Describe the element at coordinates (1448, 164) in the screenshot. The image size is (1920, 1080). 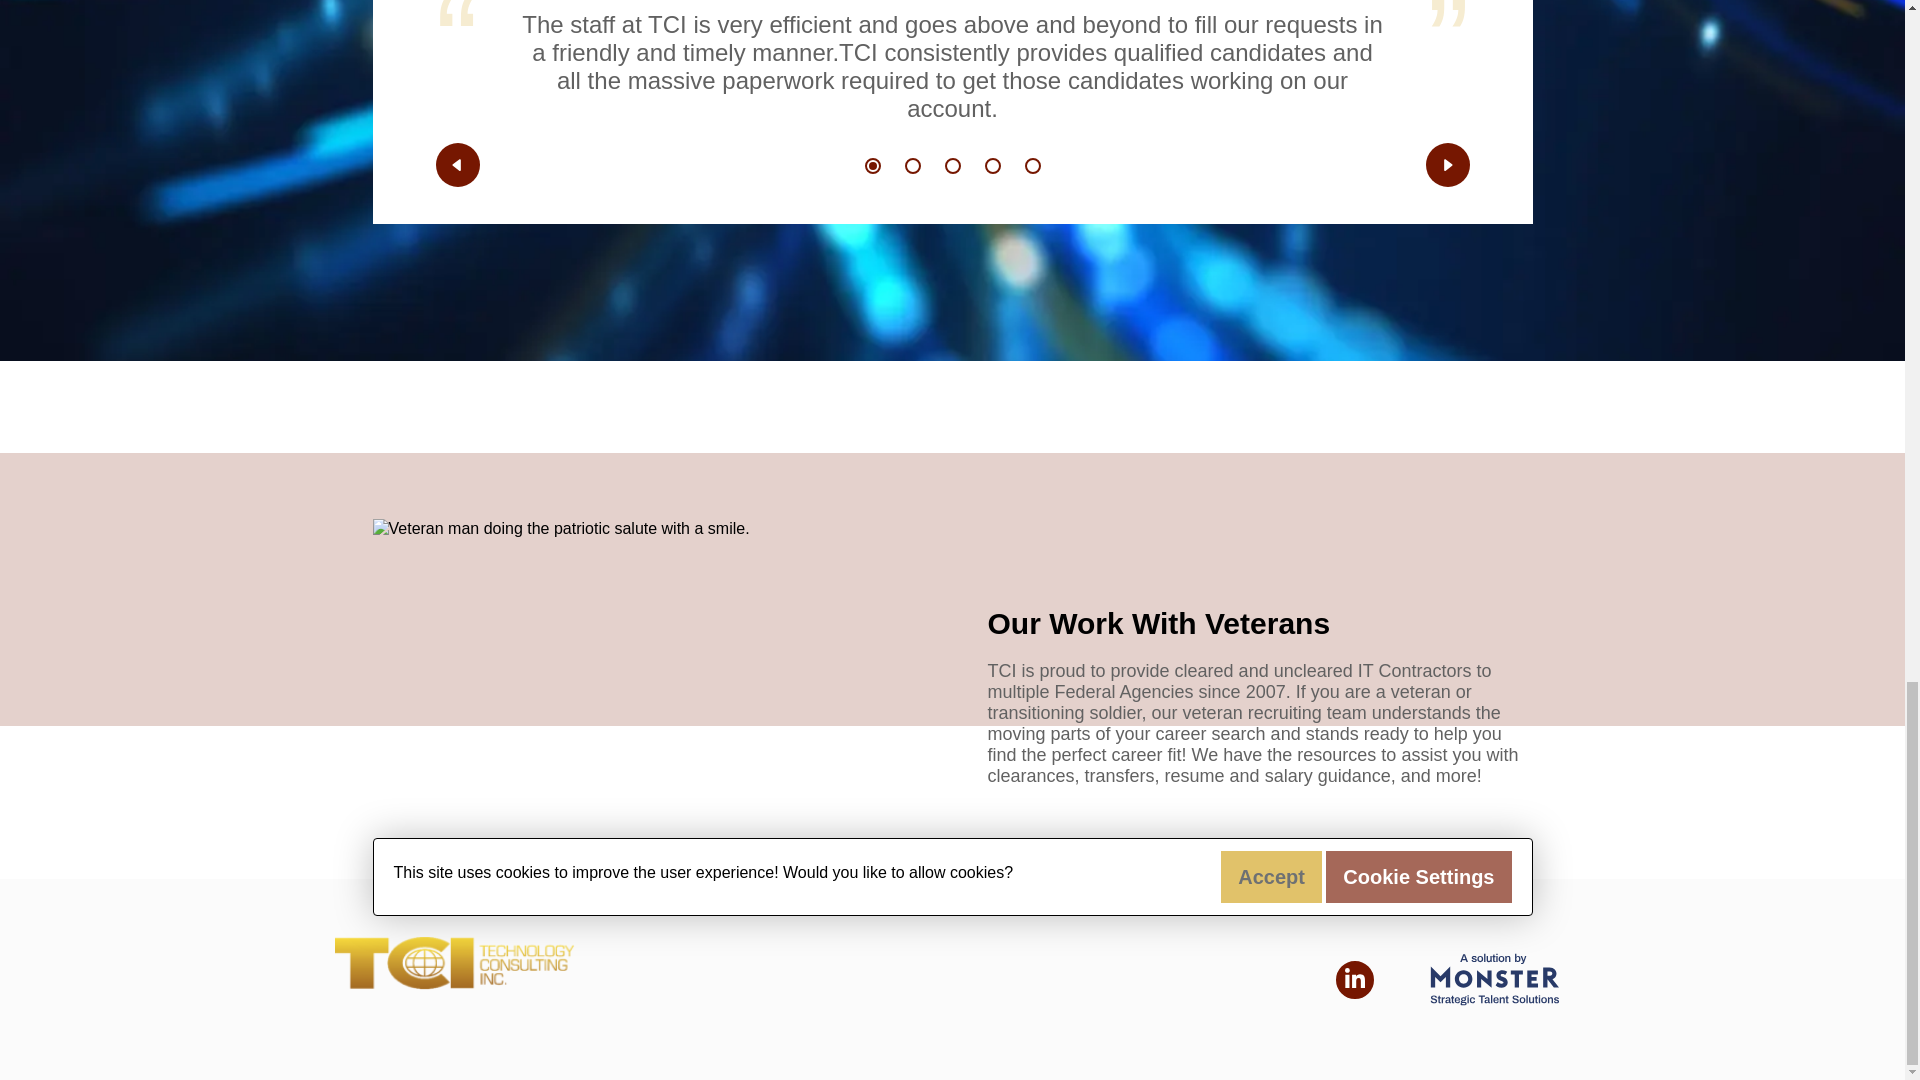
I see `Next testimonial` at that location.